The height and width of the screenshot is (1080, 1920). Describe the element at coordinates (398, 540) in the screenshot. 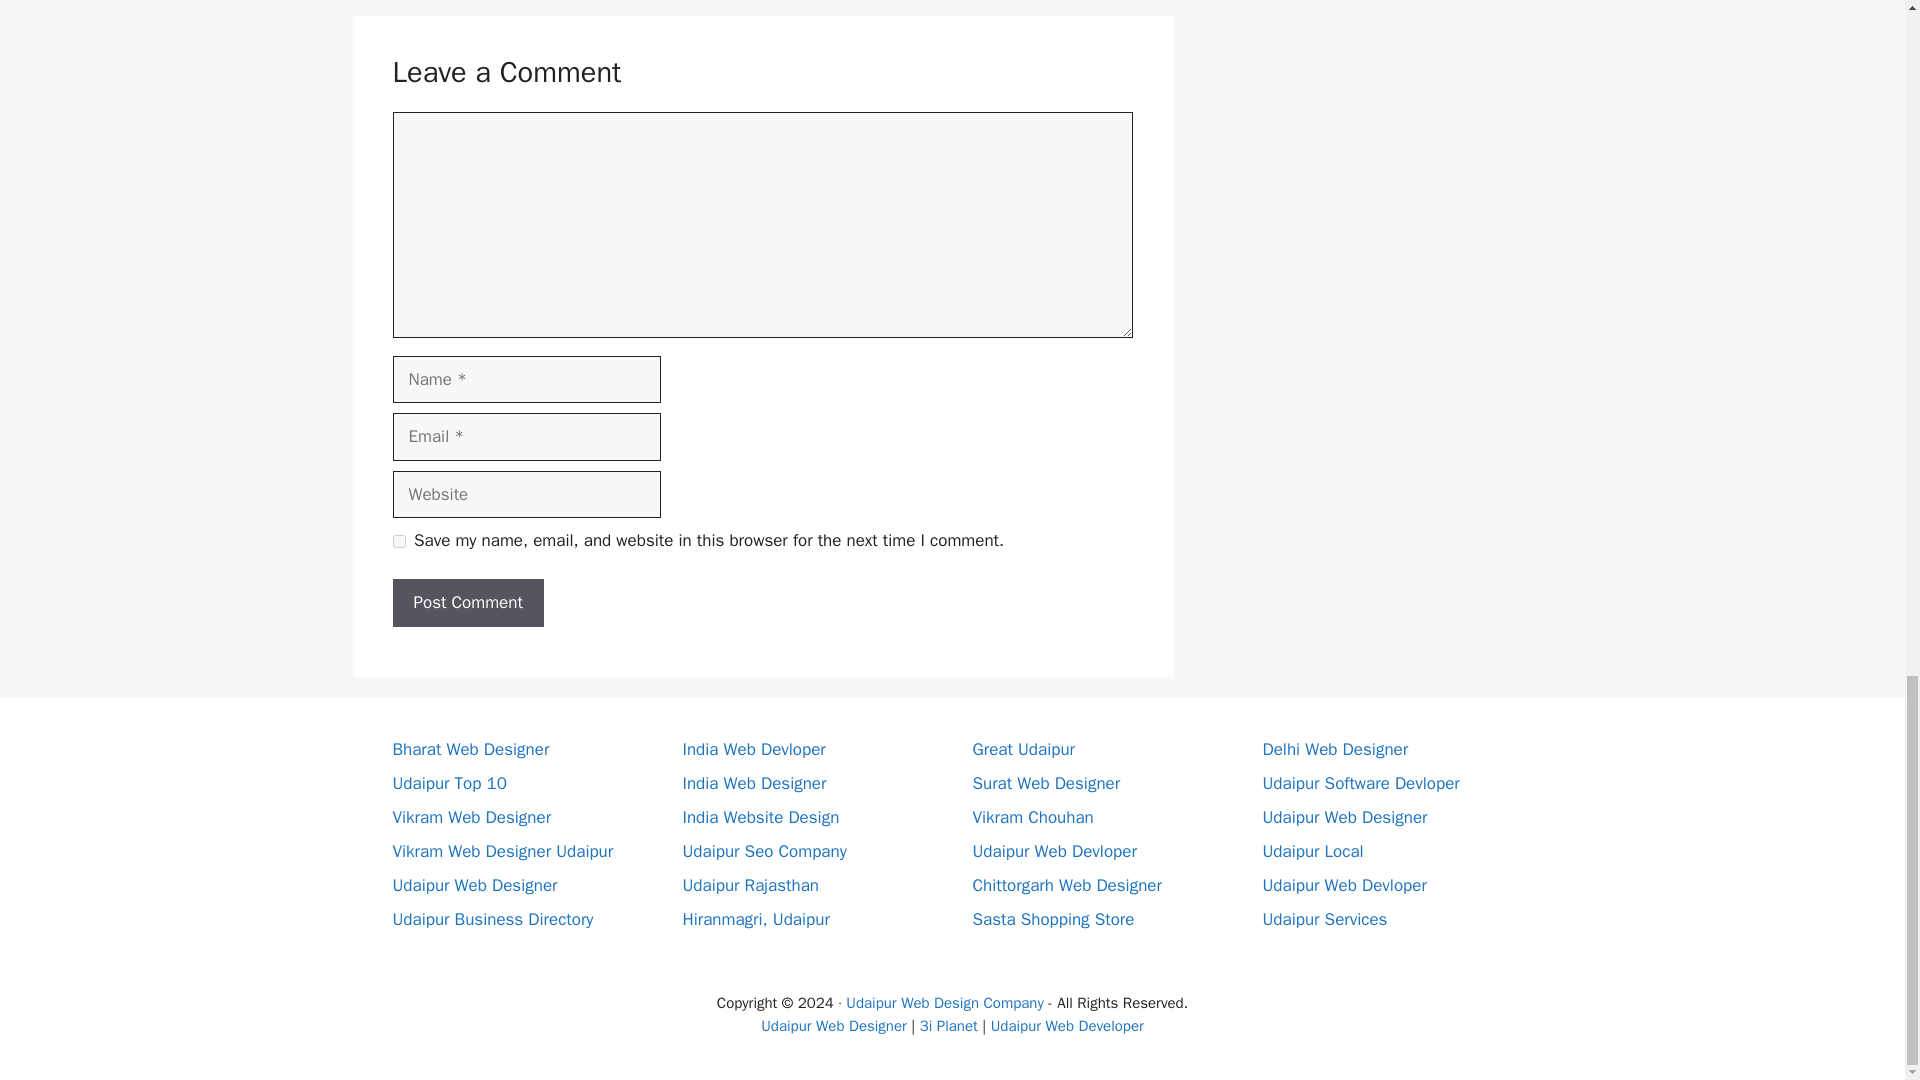

I see `yes` at that location.